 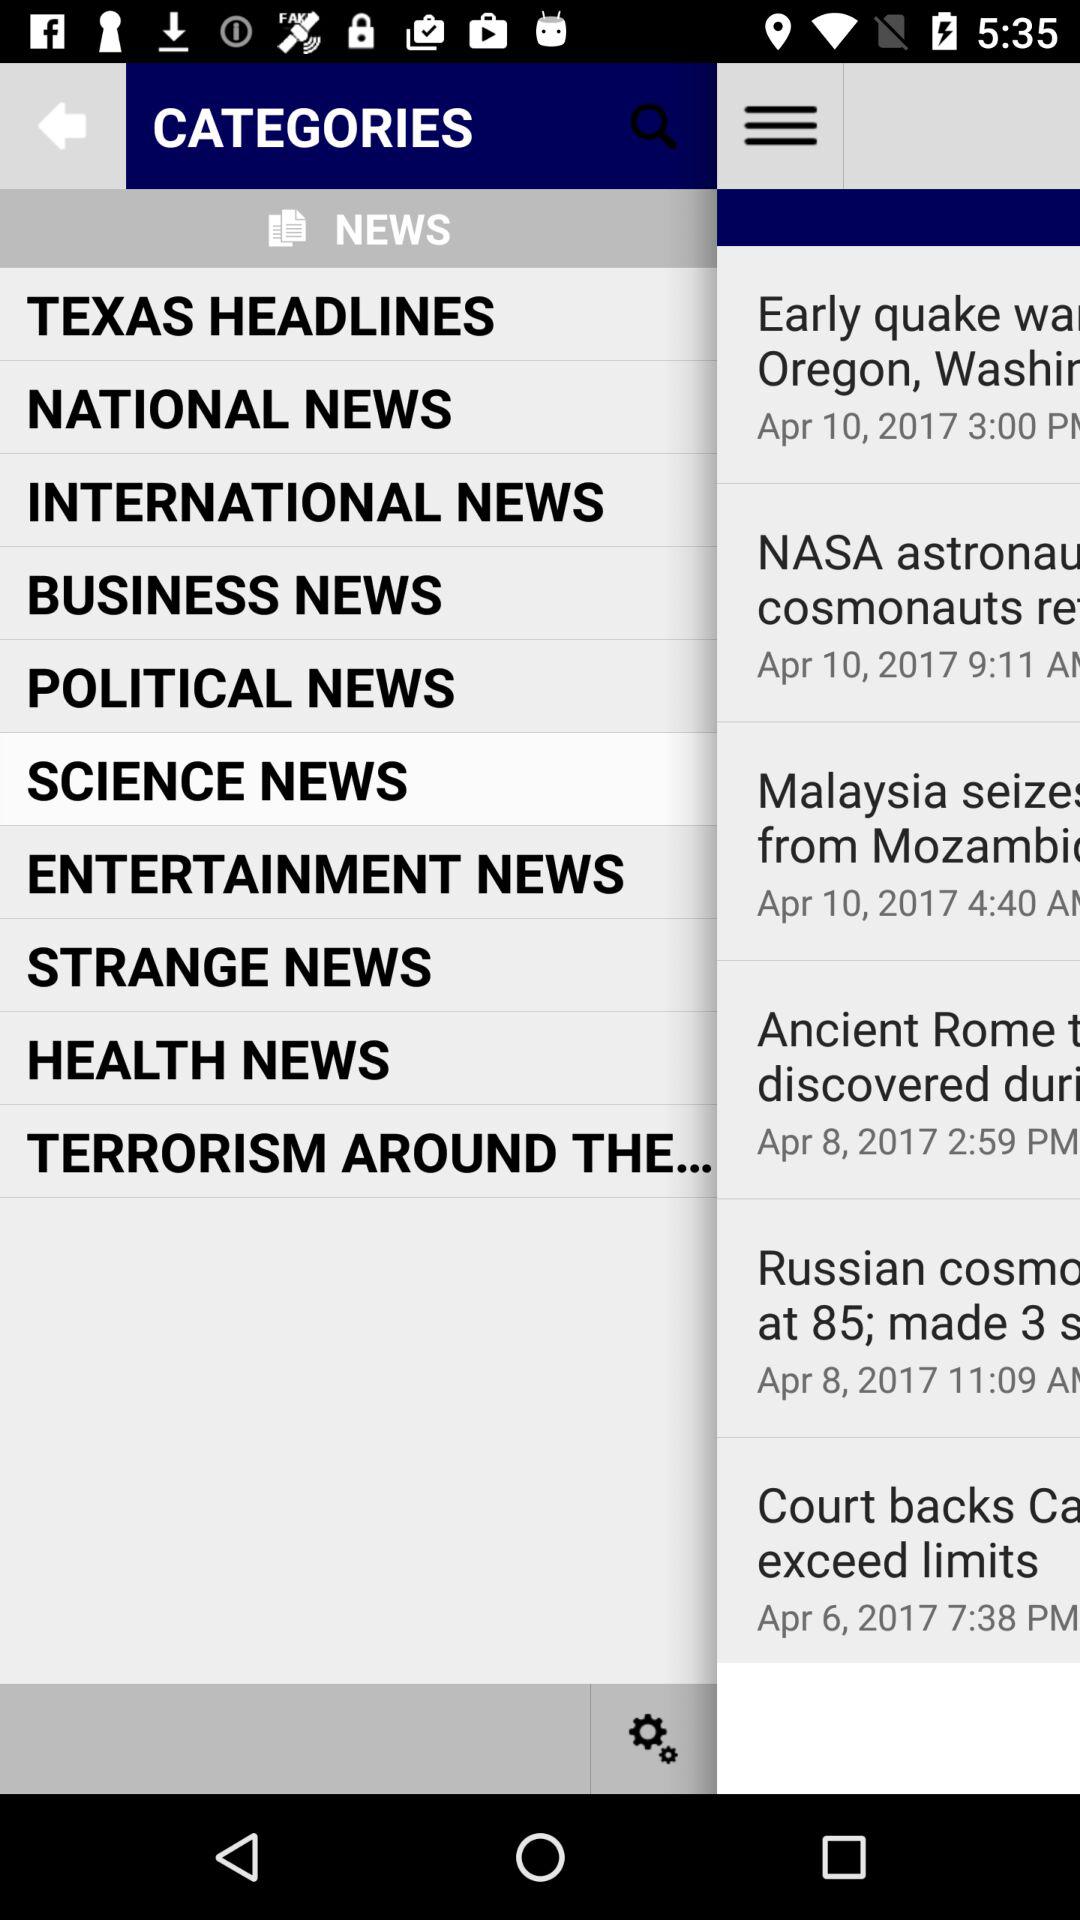 What do you see at coordinates (918, 1056) in the screenshot?
I see `scroll until ancient rome treasures icon` at bounding box center [918, 1056].